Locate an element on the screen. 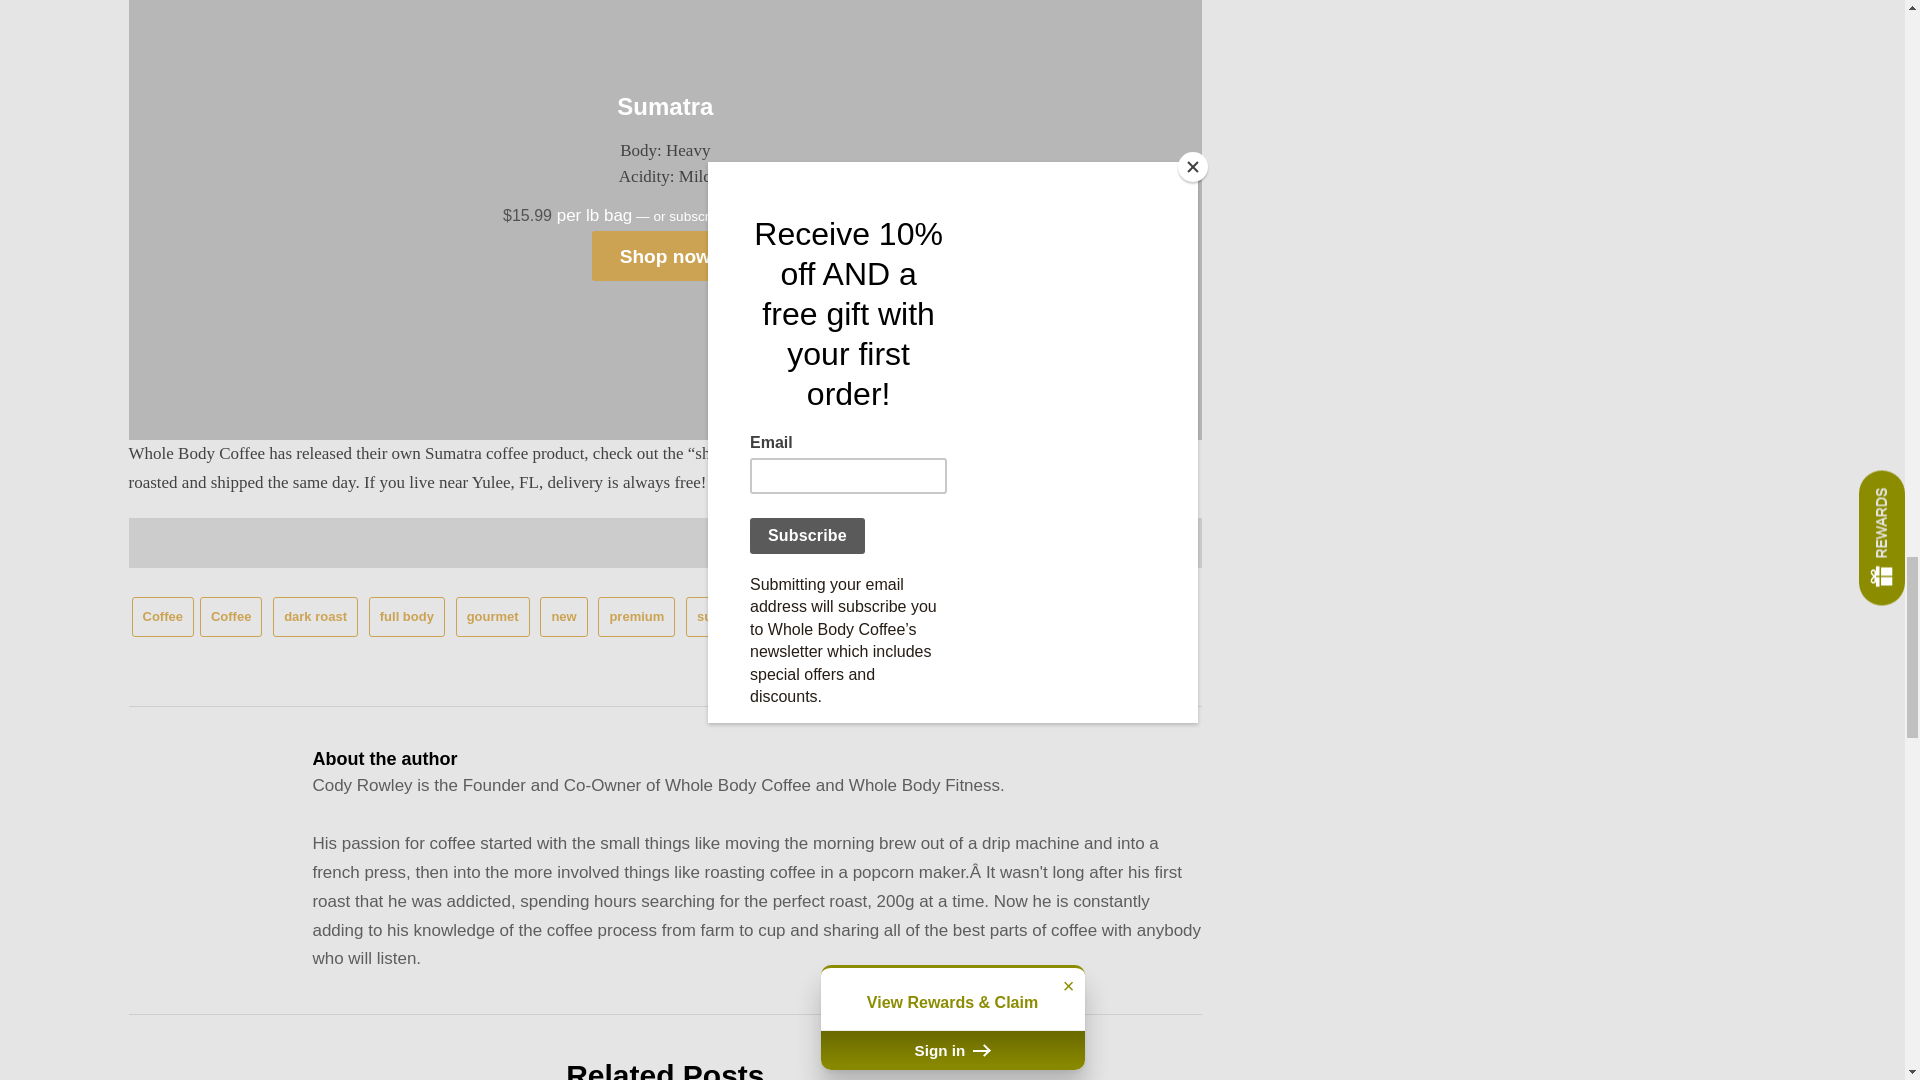  Shop now is located at coordinates (664, 256).